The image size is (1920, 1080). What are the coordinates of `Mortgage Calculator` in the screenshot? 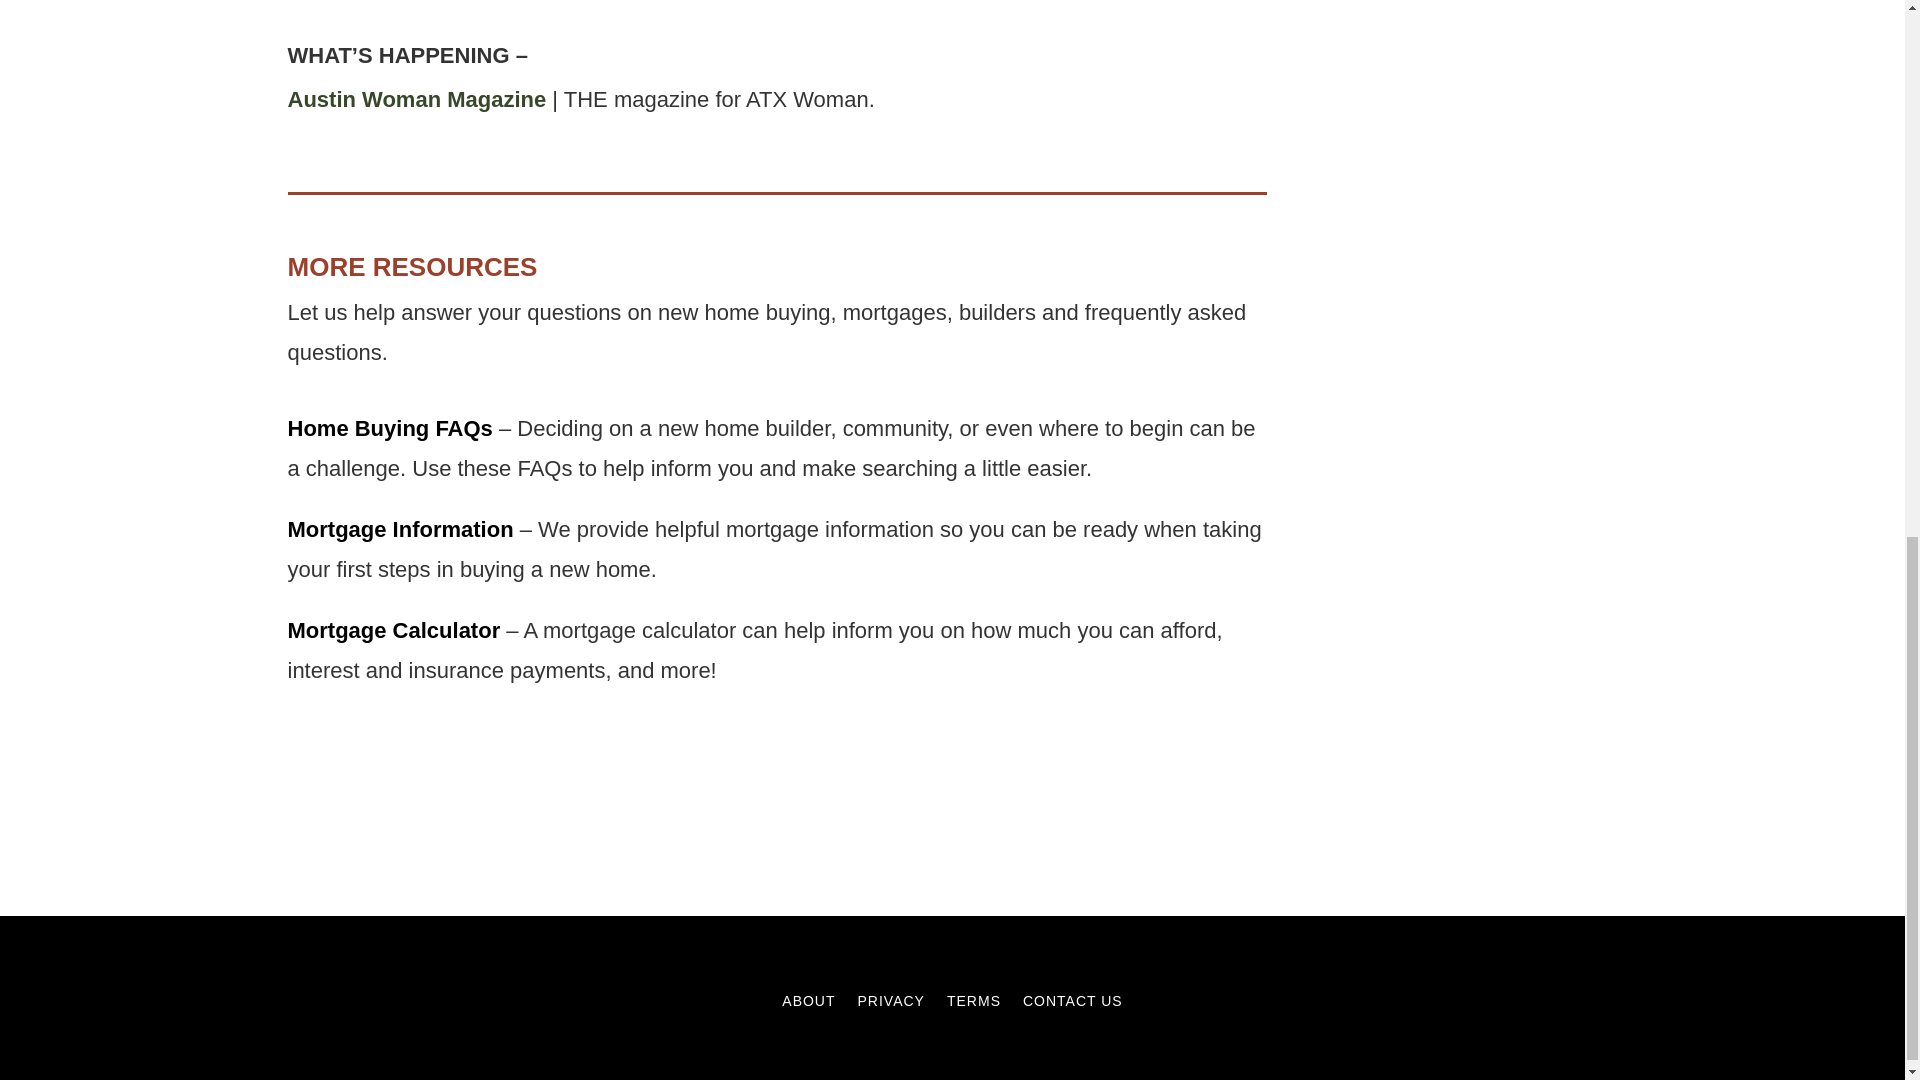 It's located at (394, 630).